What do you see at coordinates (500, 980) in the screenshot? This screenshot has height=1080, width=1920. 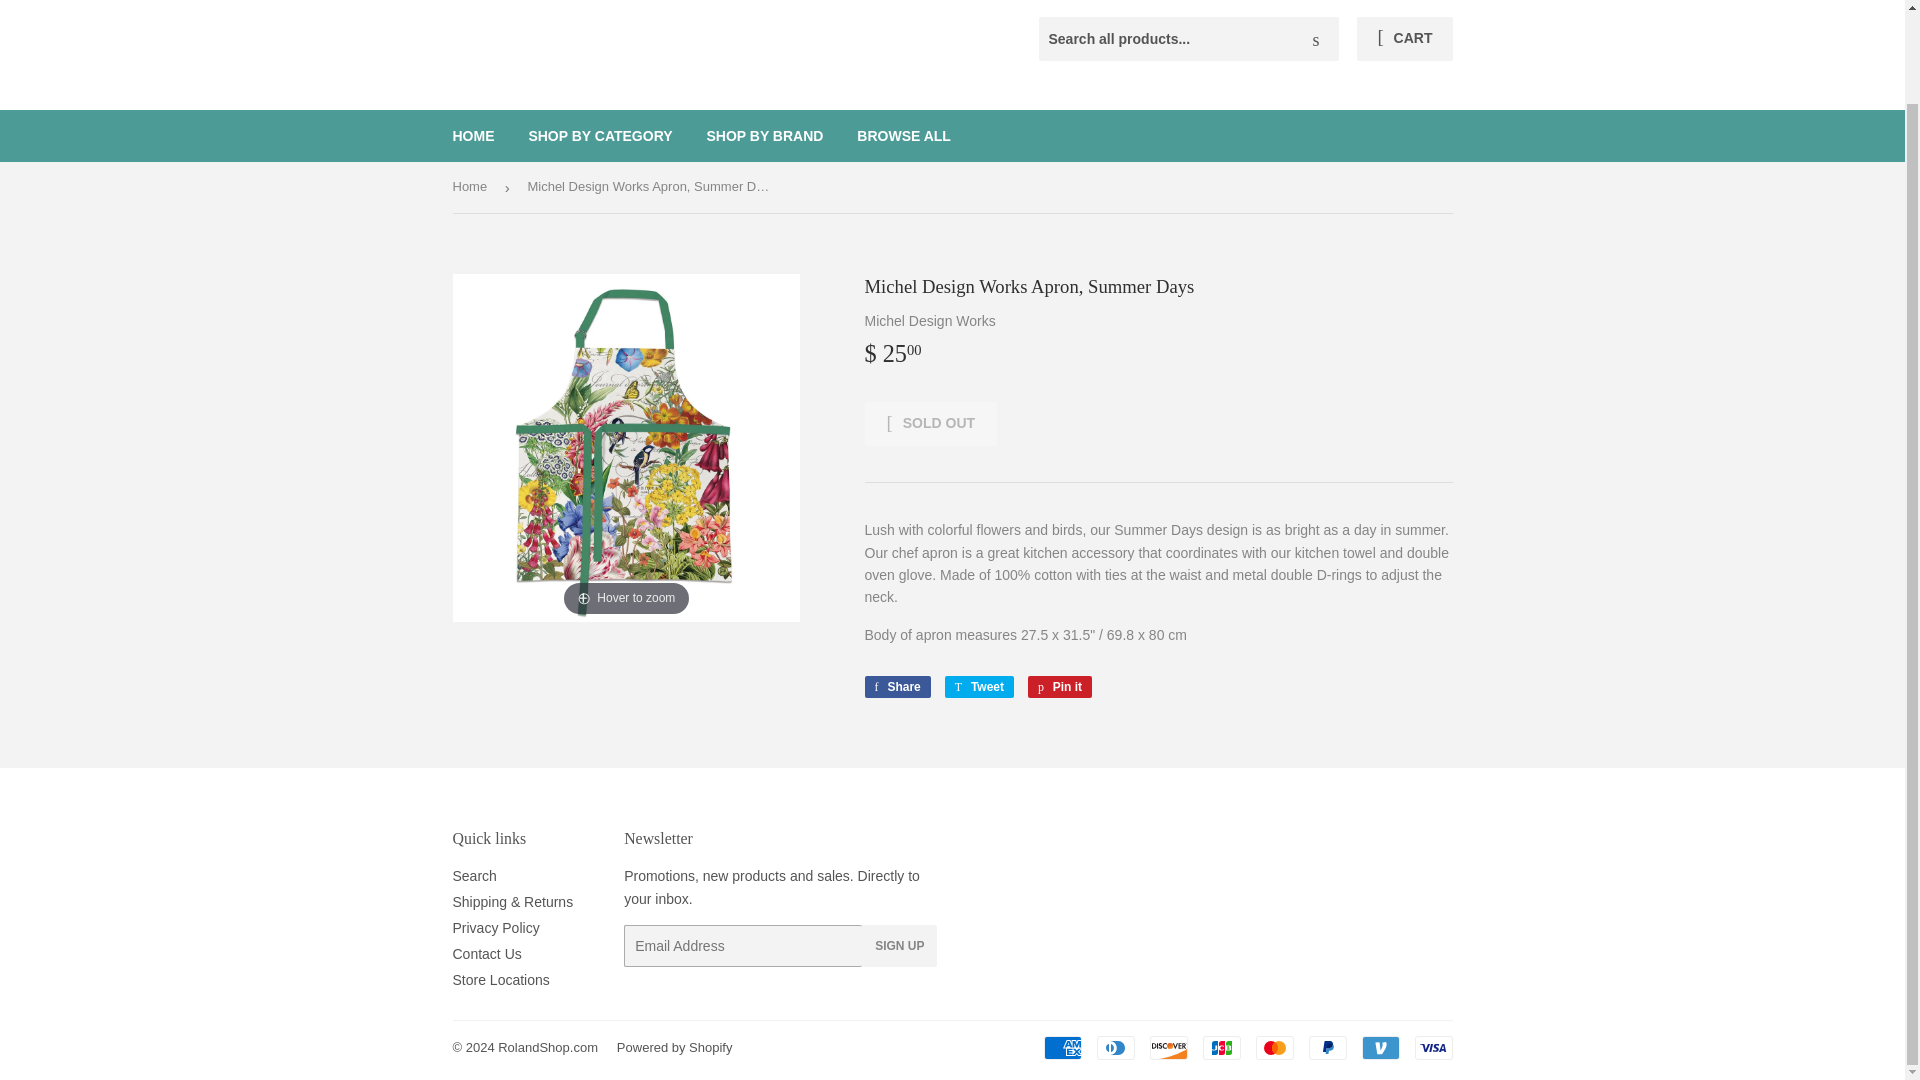 I see `Store Locations` at bounding box center [500, 980].